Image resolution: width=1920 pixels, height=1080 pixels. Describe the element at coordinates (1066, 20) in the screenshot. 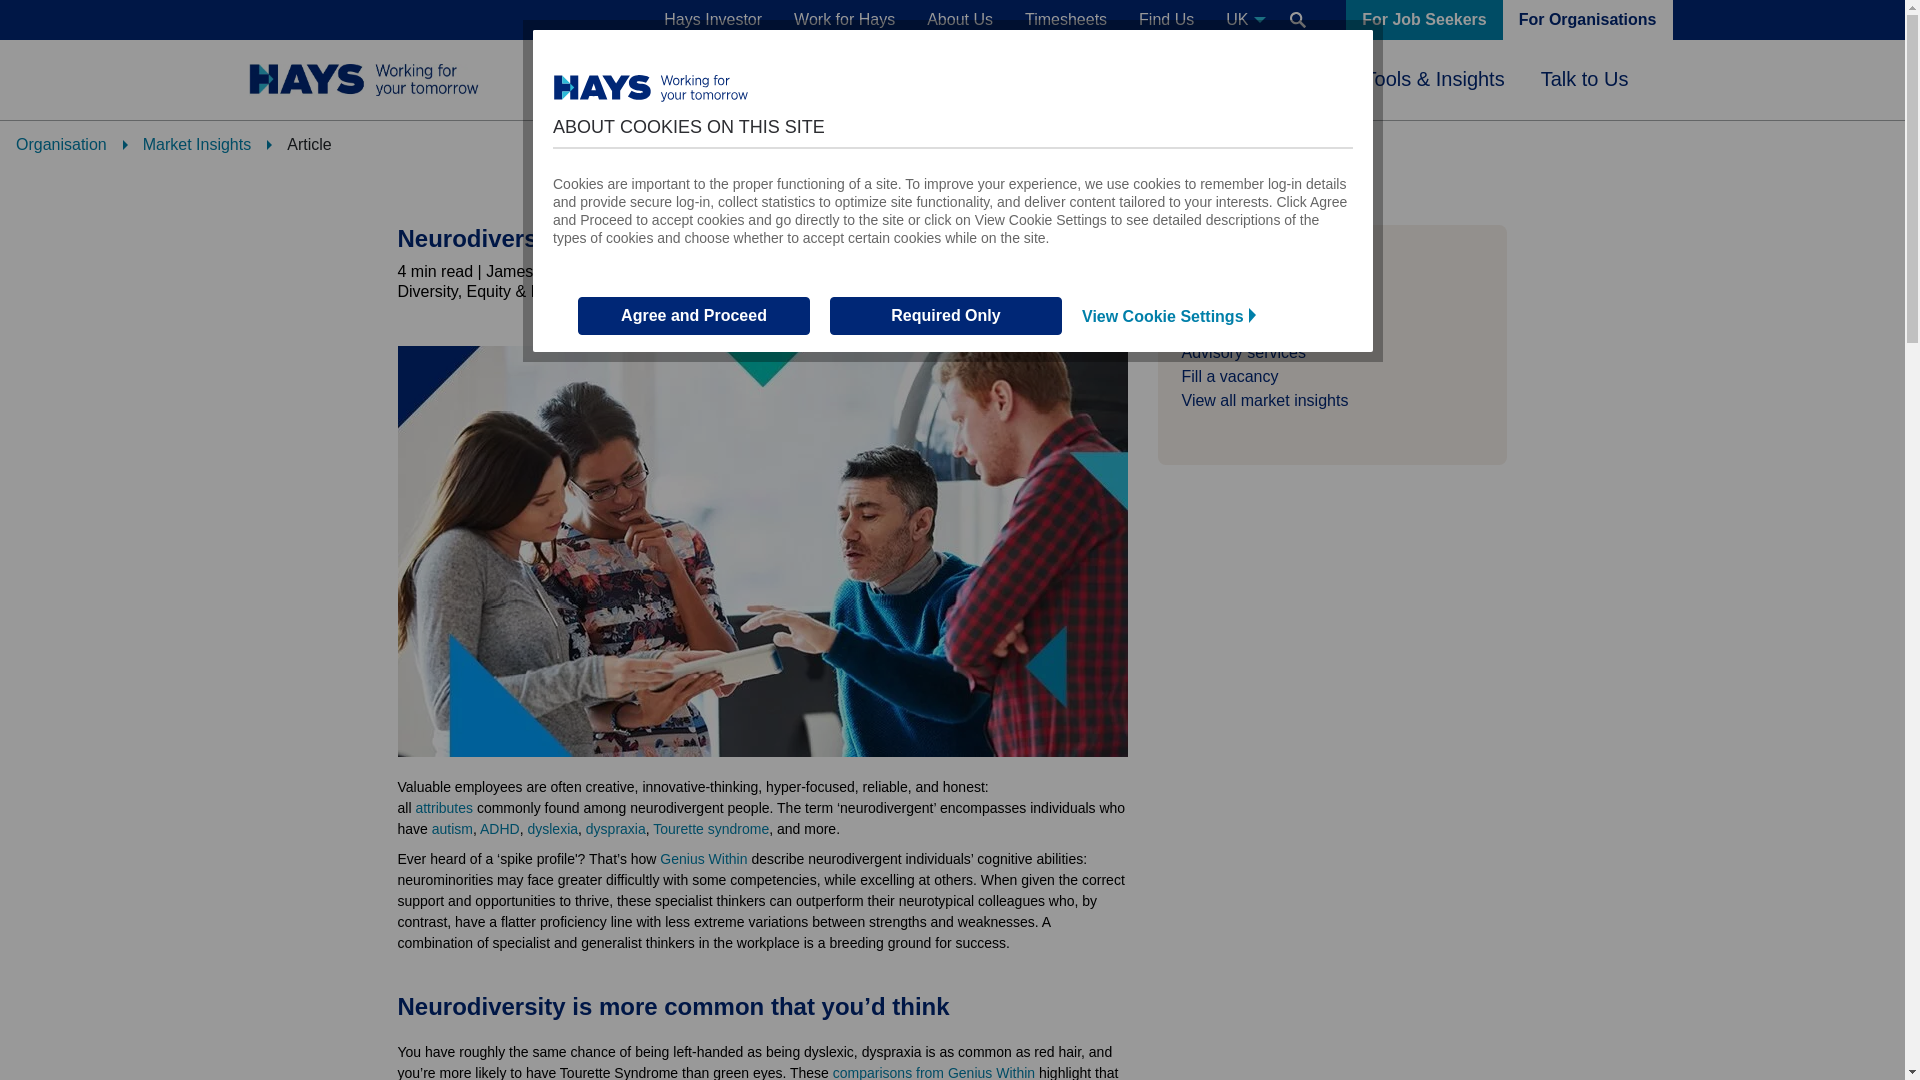

I see `Timesheets` at that location.